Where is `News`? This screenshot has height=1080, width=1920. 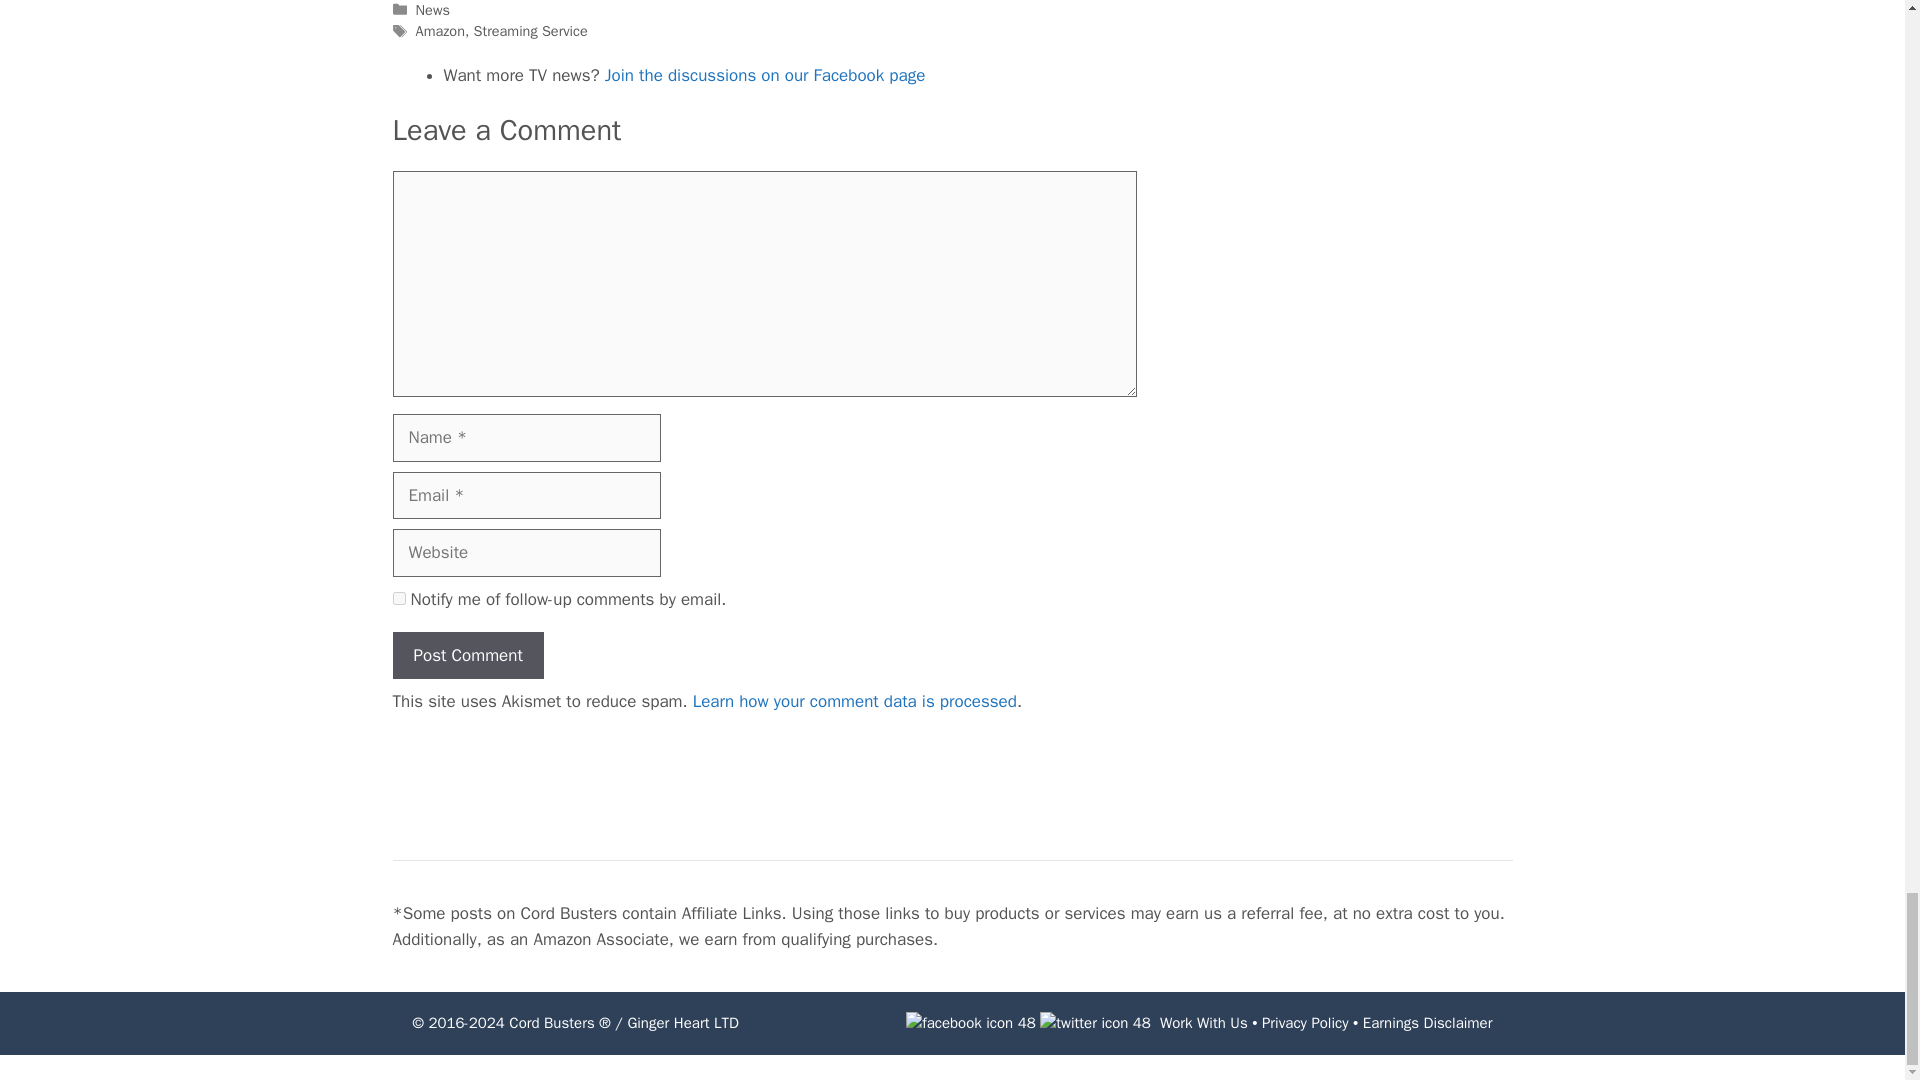 News is located at coordinates (432, 10).